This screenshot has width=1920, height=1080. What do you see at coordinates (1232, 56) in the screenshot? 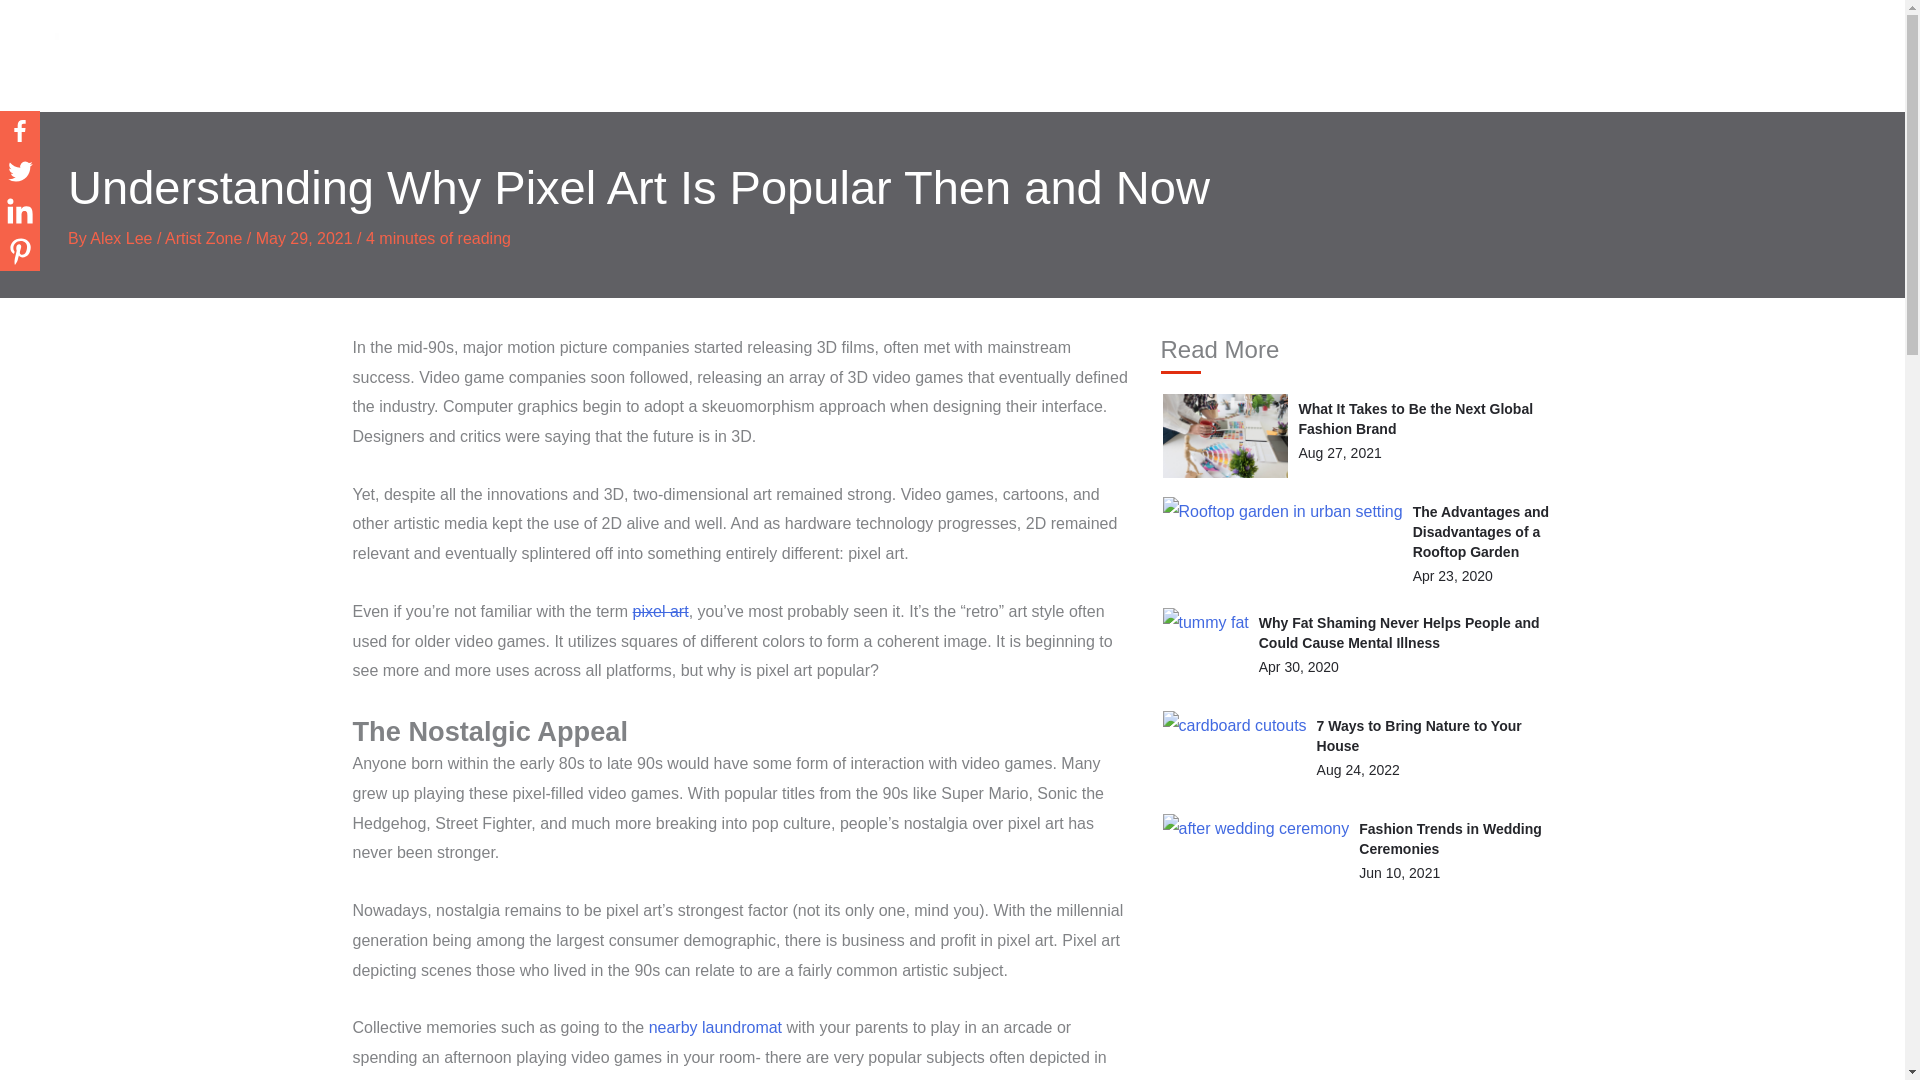
I see `ABOUT` at bounding box center [1232, 56].